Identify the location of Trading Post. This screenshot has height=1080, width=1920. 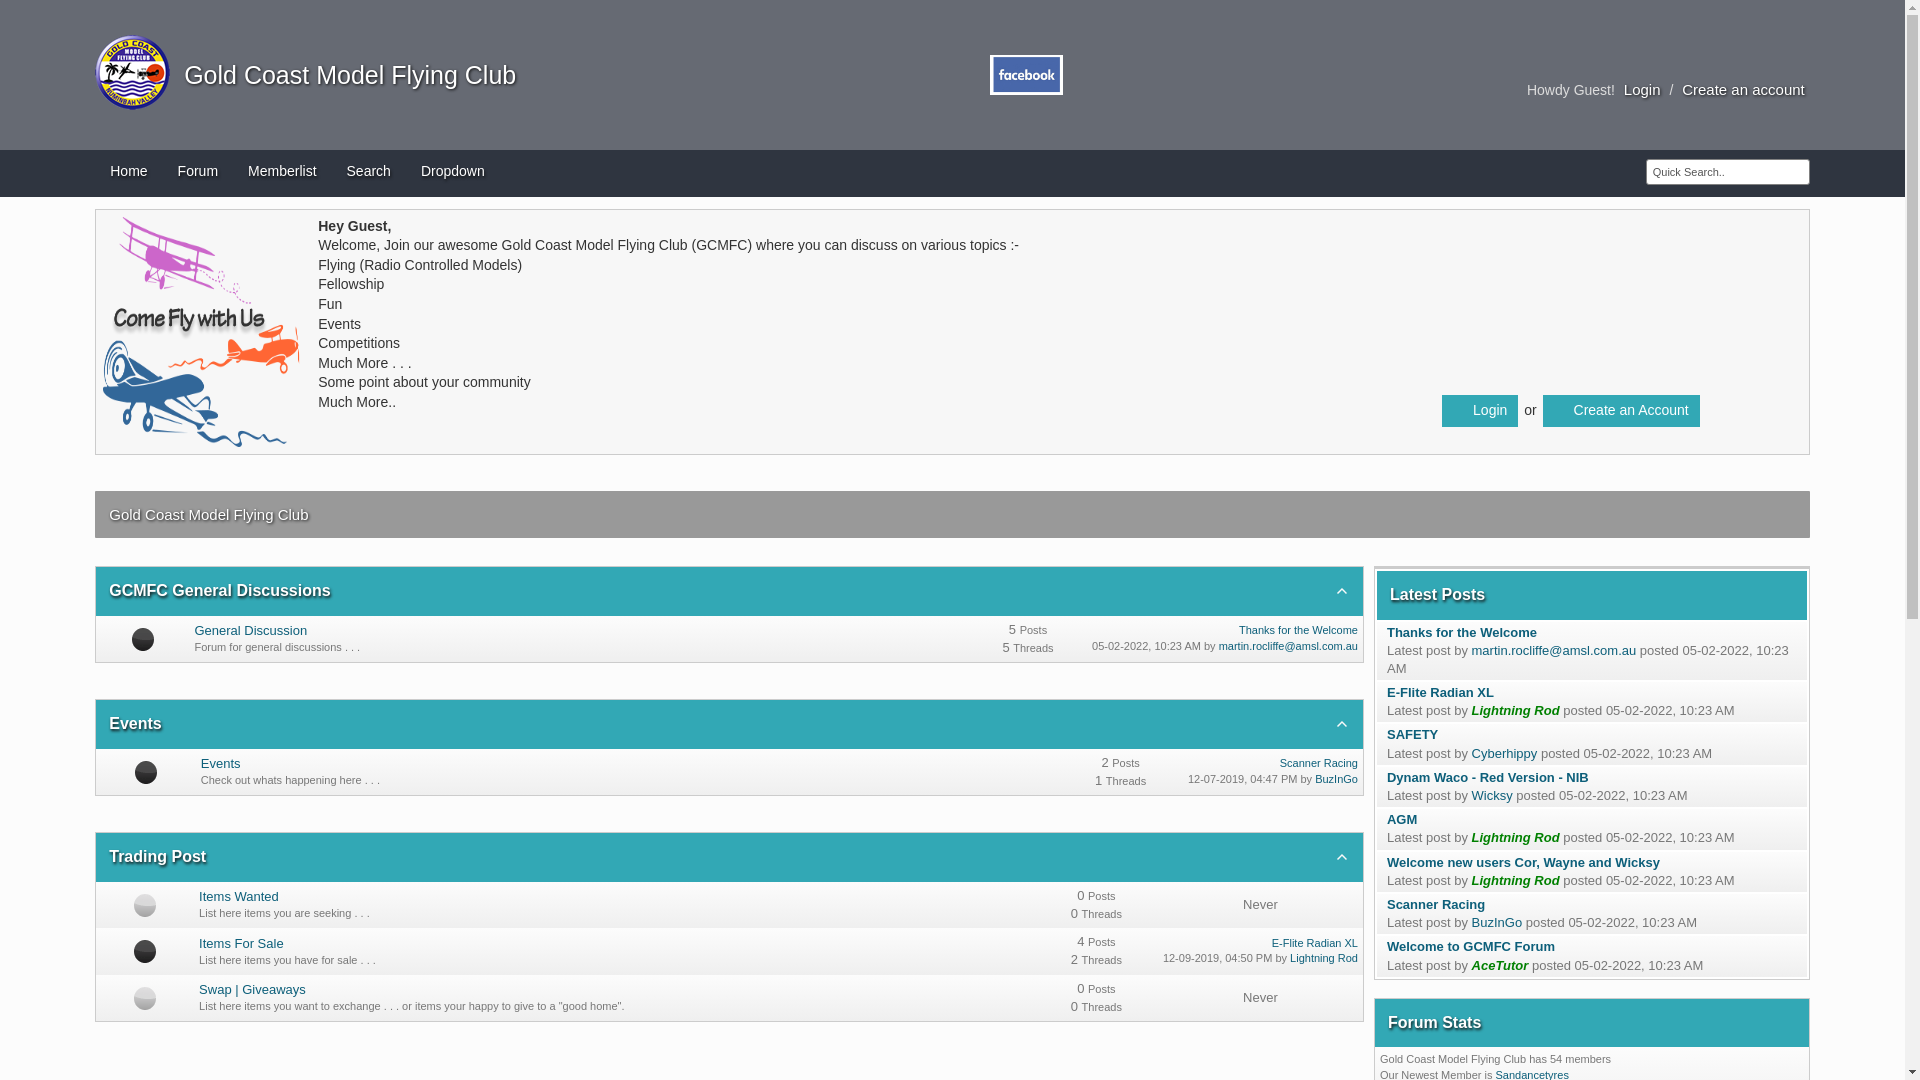
(158, 856).